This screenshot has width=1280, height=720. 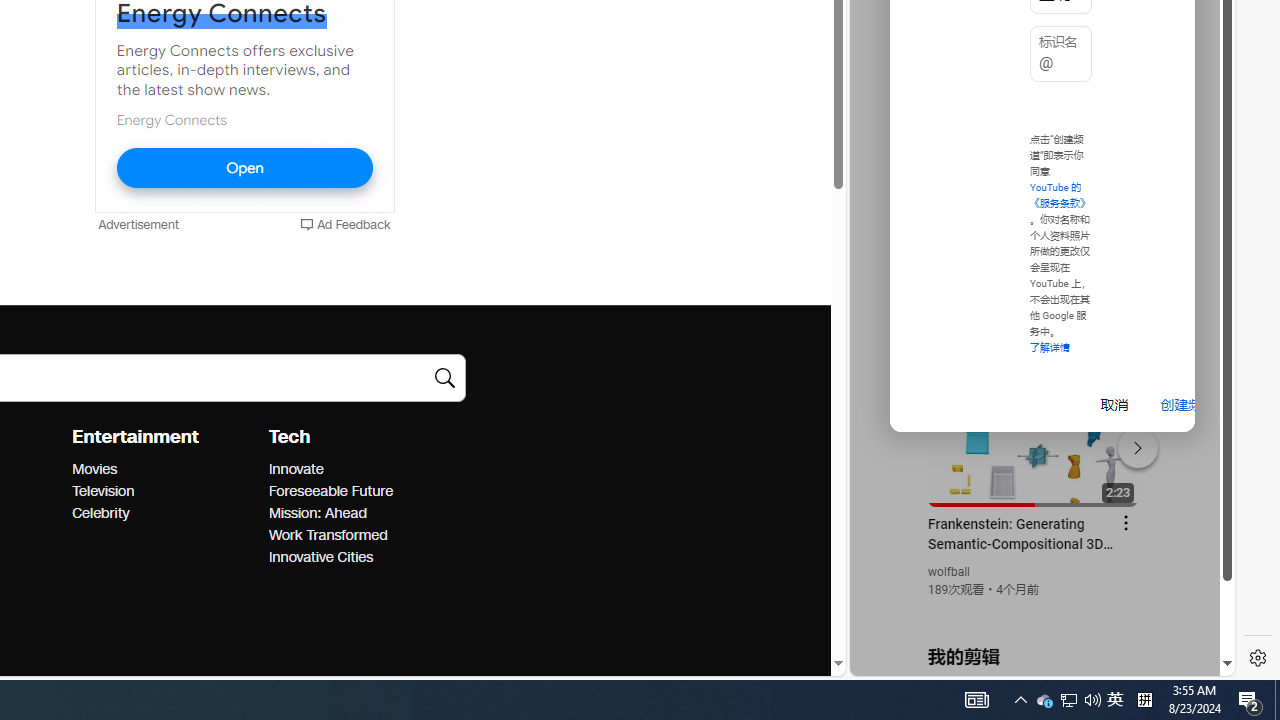 I want to click on Celebrity, so click(x=164, y=513).